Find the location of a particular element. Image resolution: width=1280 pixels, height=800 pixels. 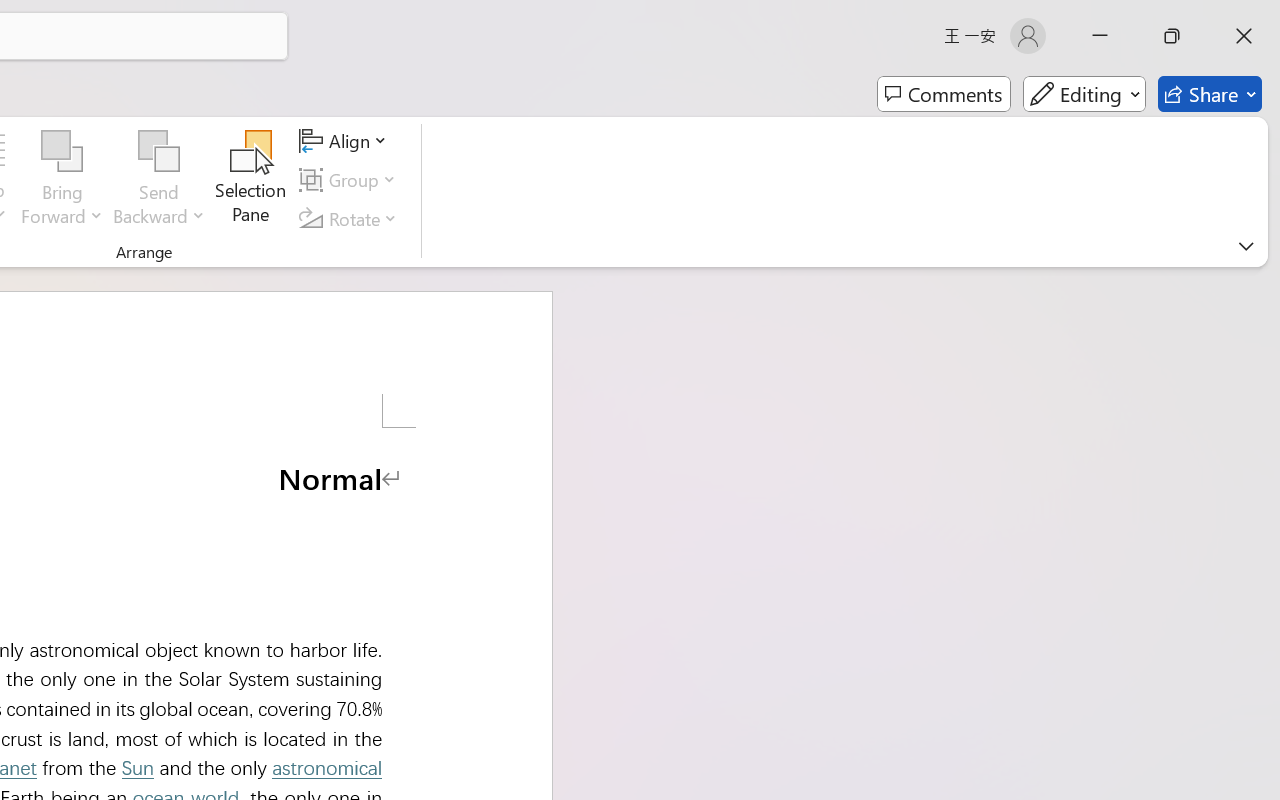

Rotate is located at coordinates (351, 218).